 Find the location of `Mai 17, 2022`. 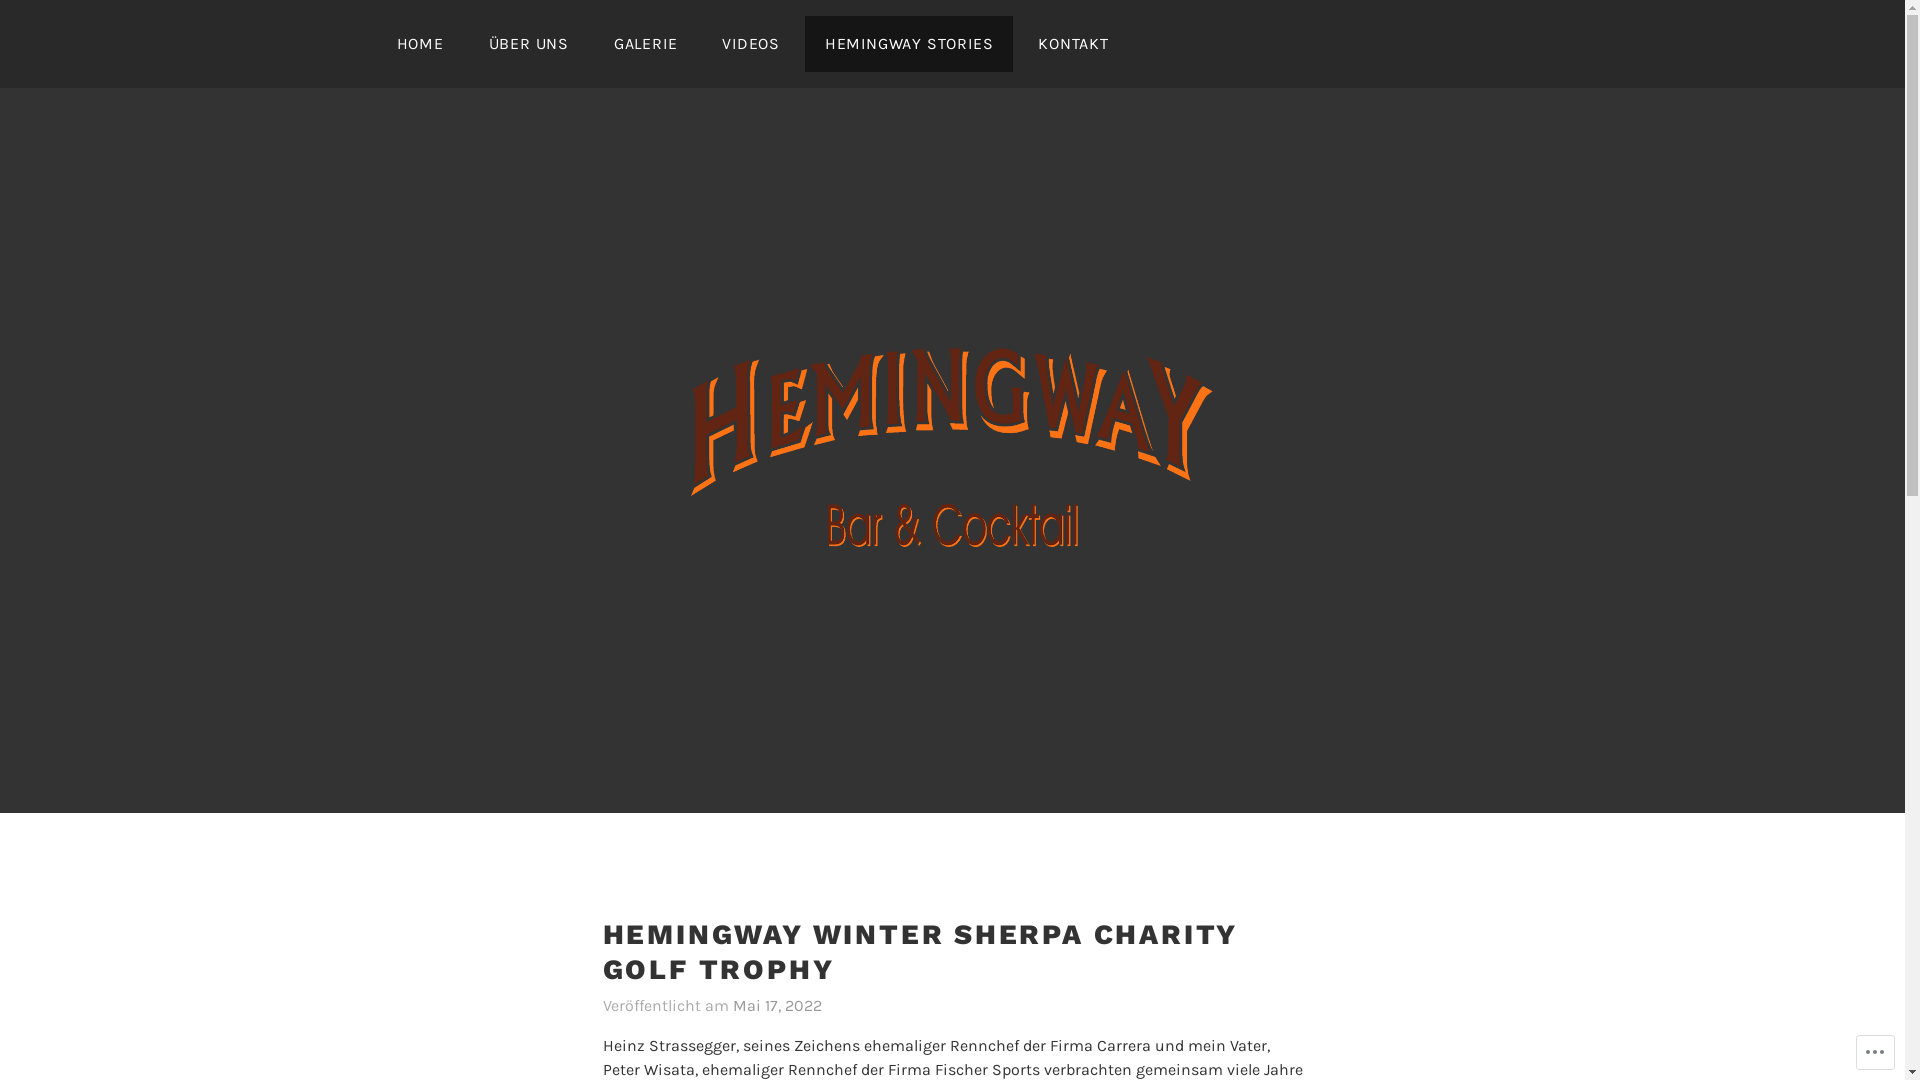

Mai 17, 2022 is located at coordinates (776, 1006).